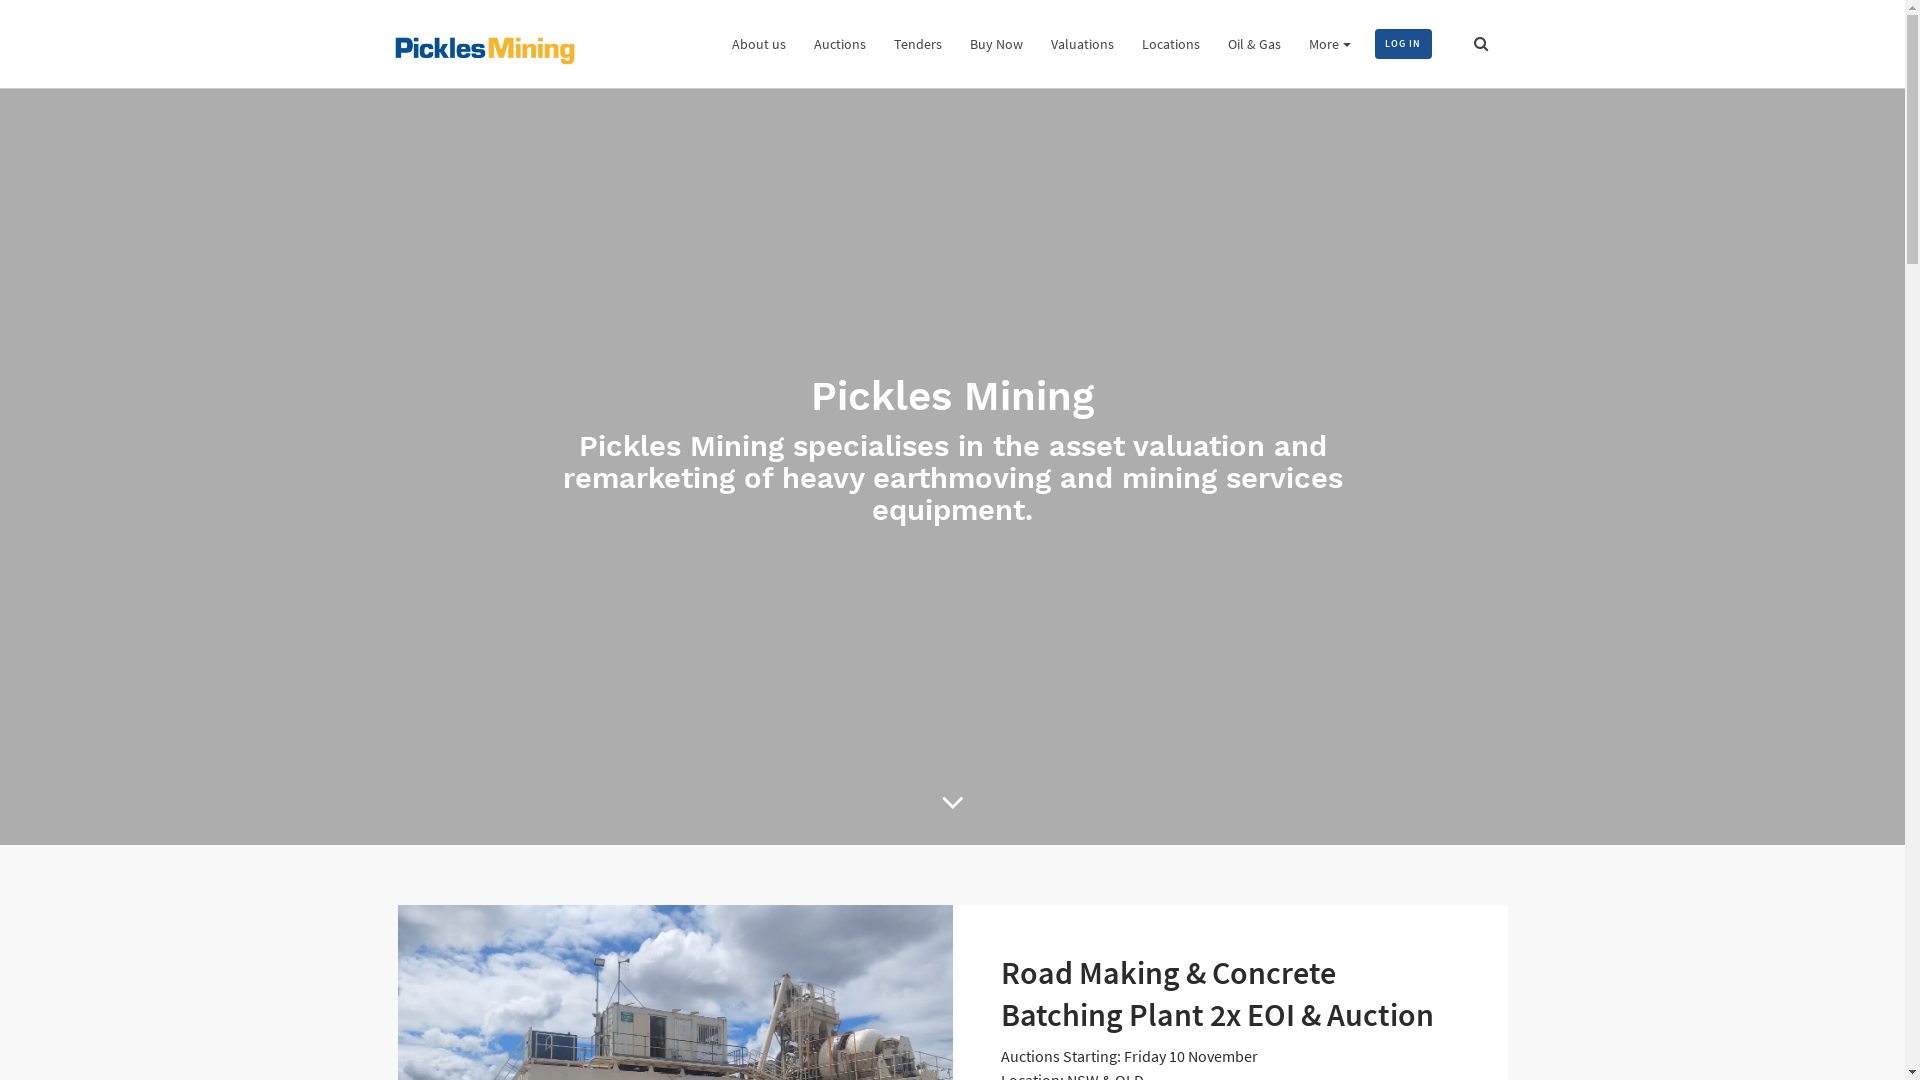 This screenshot has width=1920, height=1080. Describe the element at coordinates (1404, 44) in the screenshot. I see `LOG IN` at that location.